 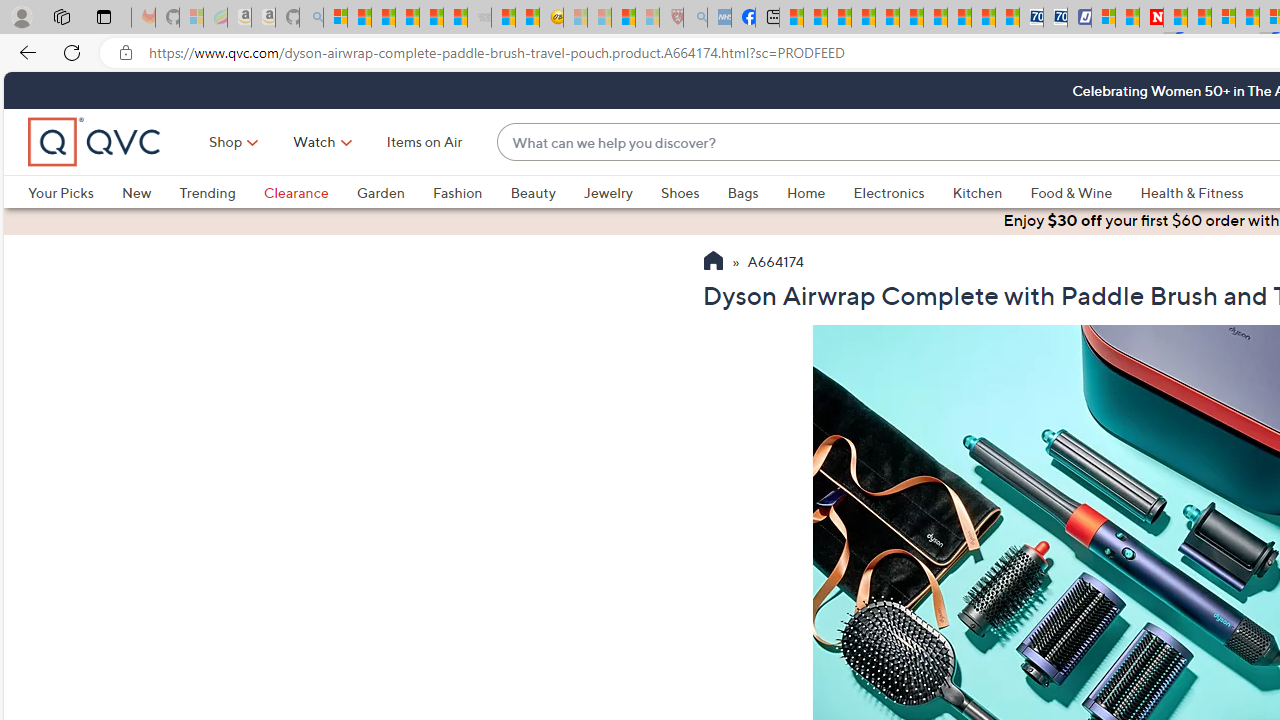 What do you see at coordinates (776, 263) in the screenshot?
I see `A664174` at bounding box center [776, 263].